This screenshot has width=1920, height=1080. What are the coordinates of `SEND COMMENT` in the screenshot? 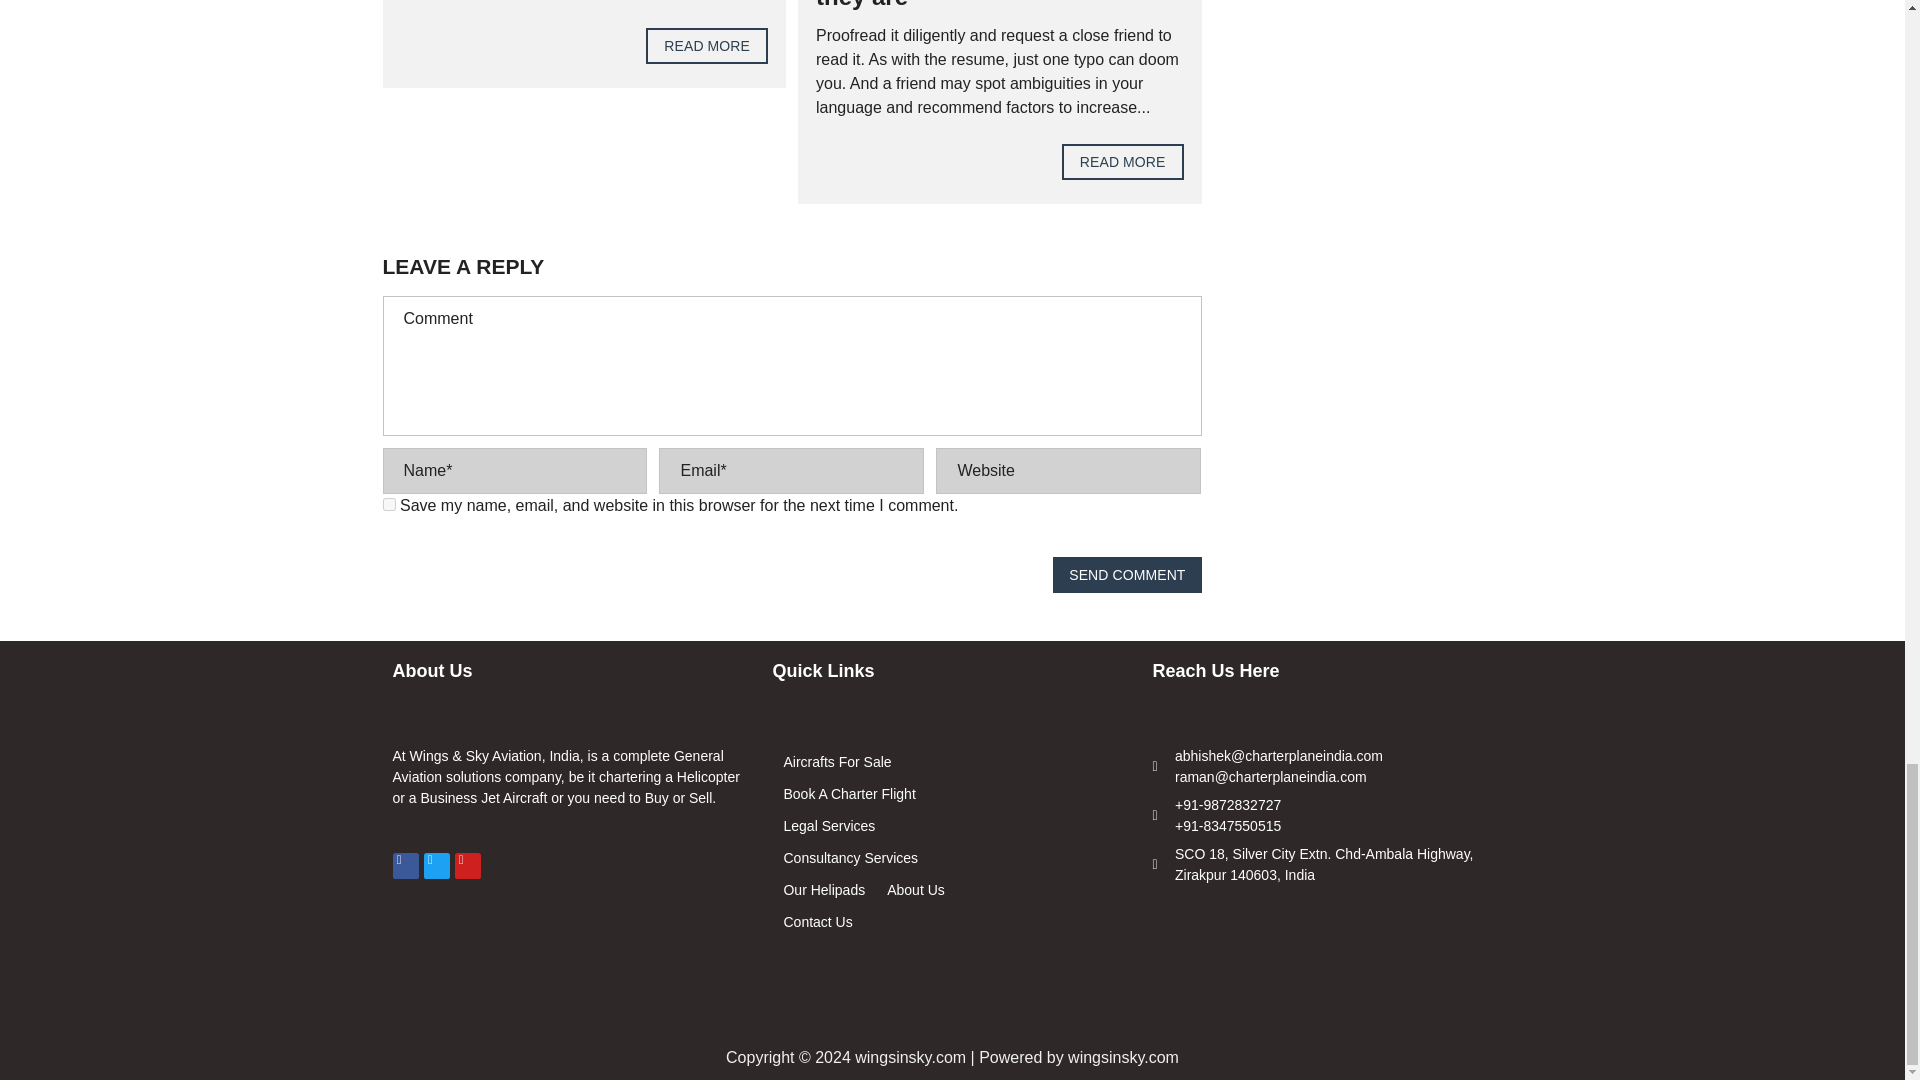 It's located at (1126, 574).